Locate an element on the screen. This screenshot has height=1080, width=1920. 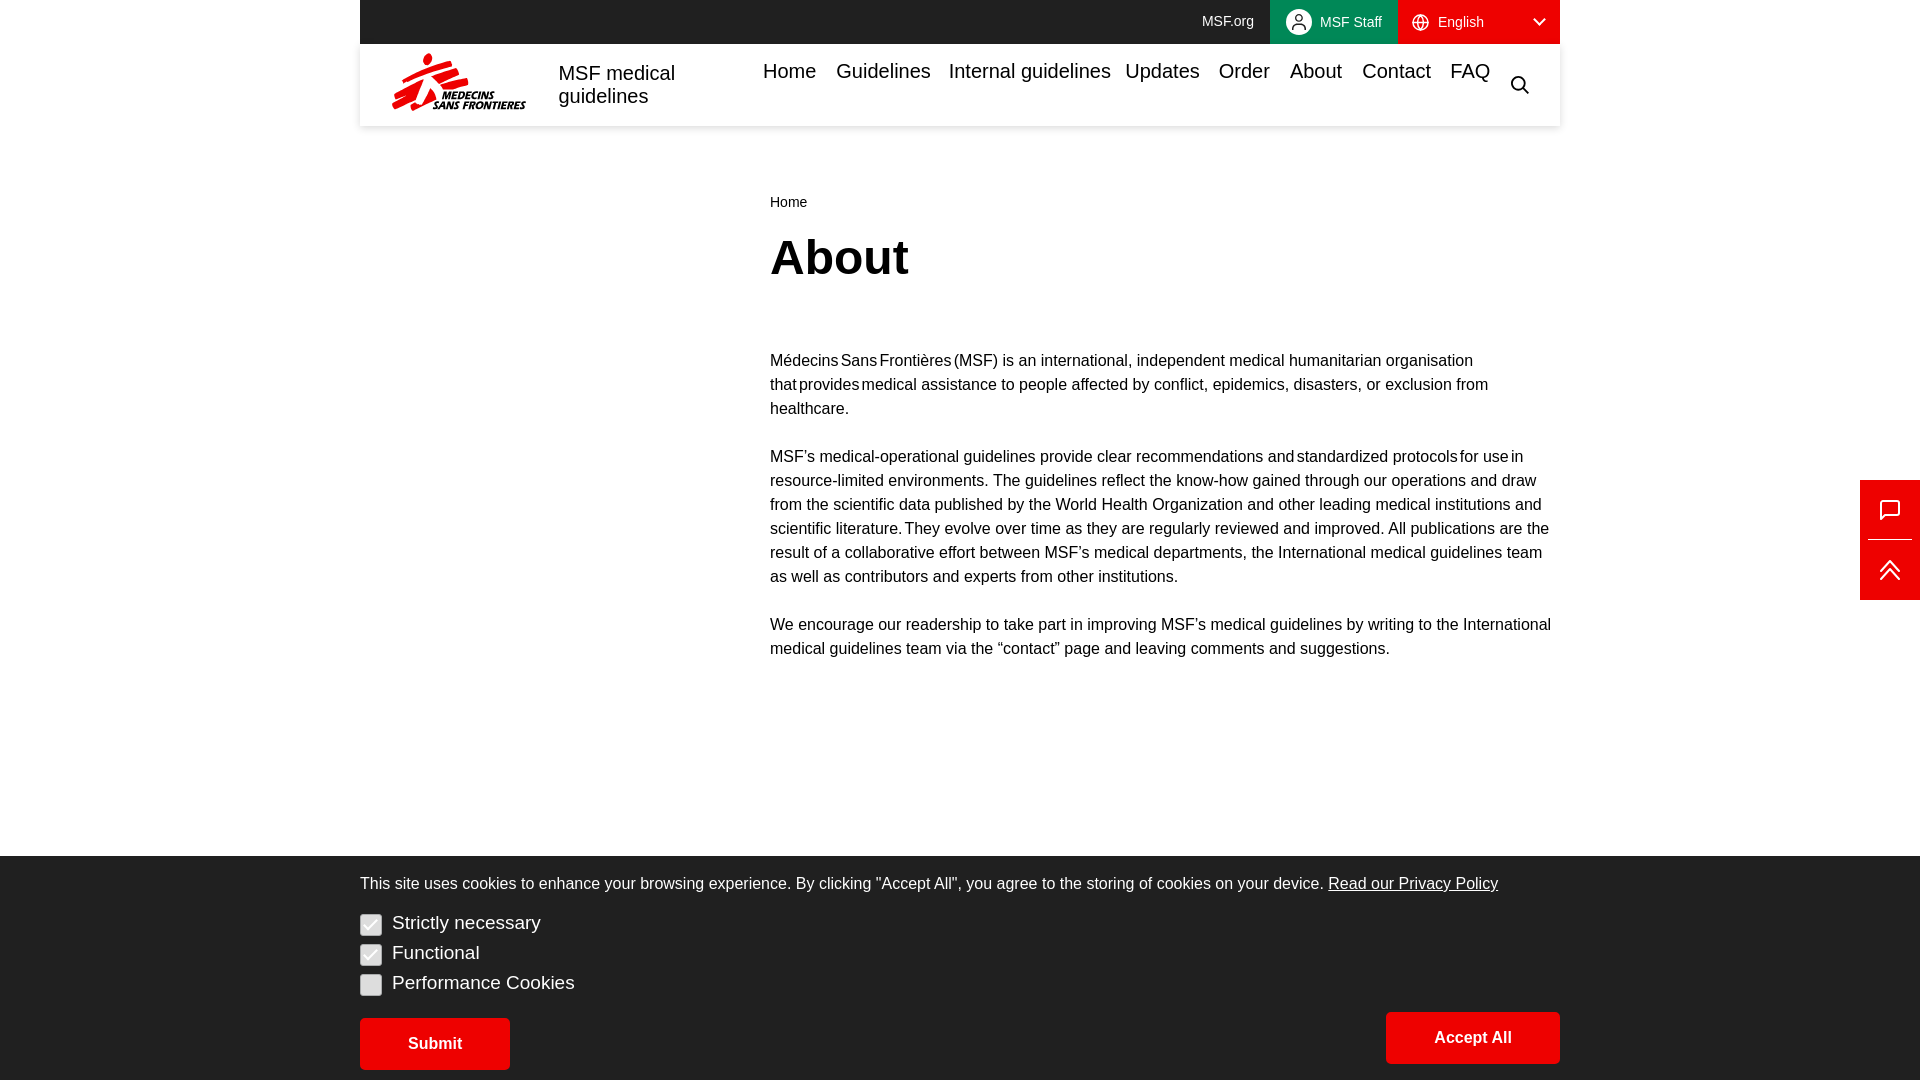
Go to Homepage is located at coordinates (474, 84).